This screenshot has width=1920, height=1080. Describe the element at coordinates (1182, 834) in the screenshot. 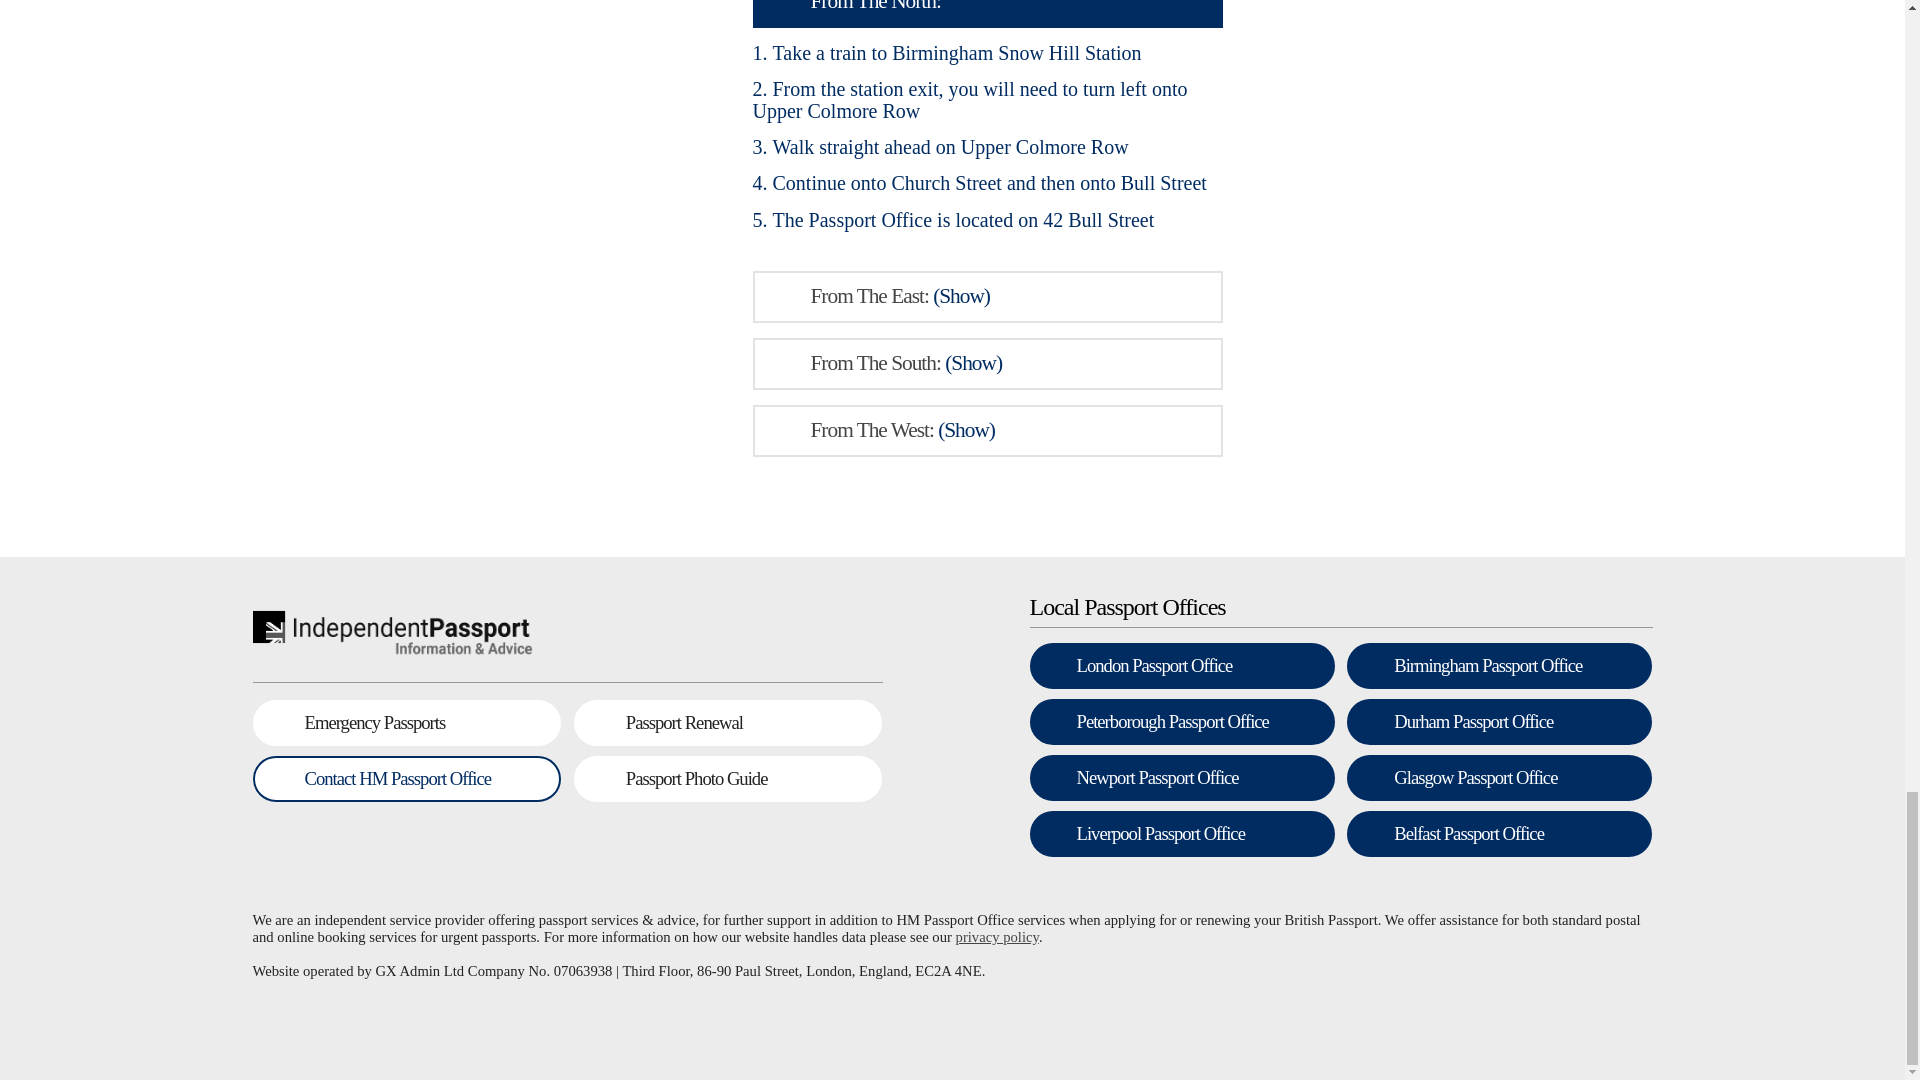

I see `Passport Office Liverpool` at that location.